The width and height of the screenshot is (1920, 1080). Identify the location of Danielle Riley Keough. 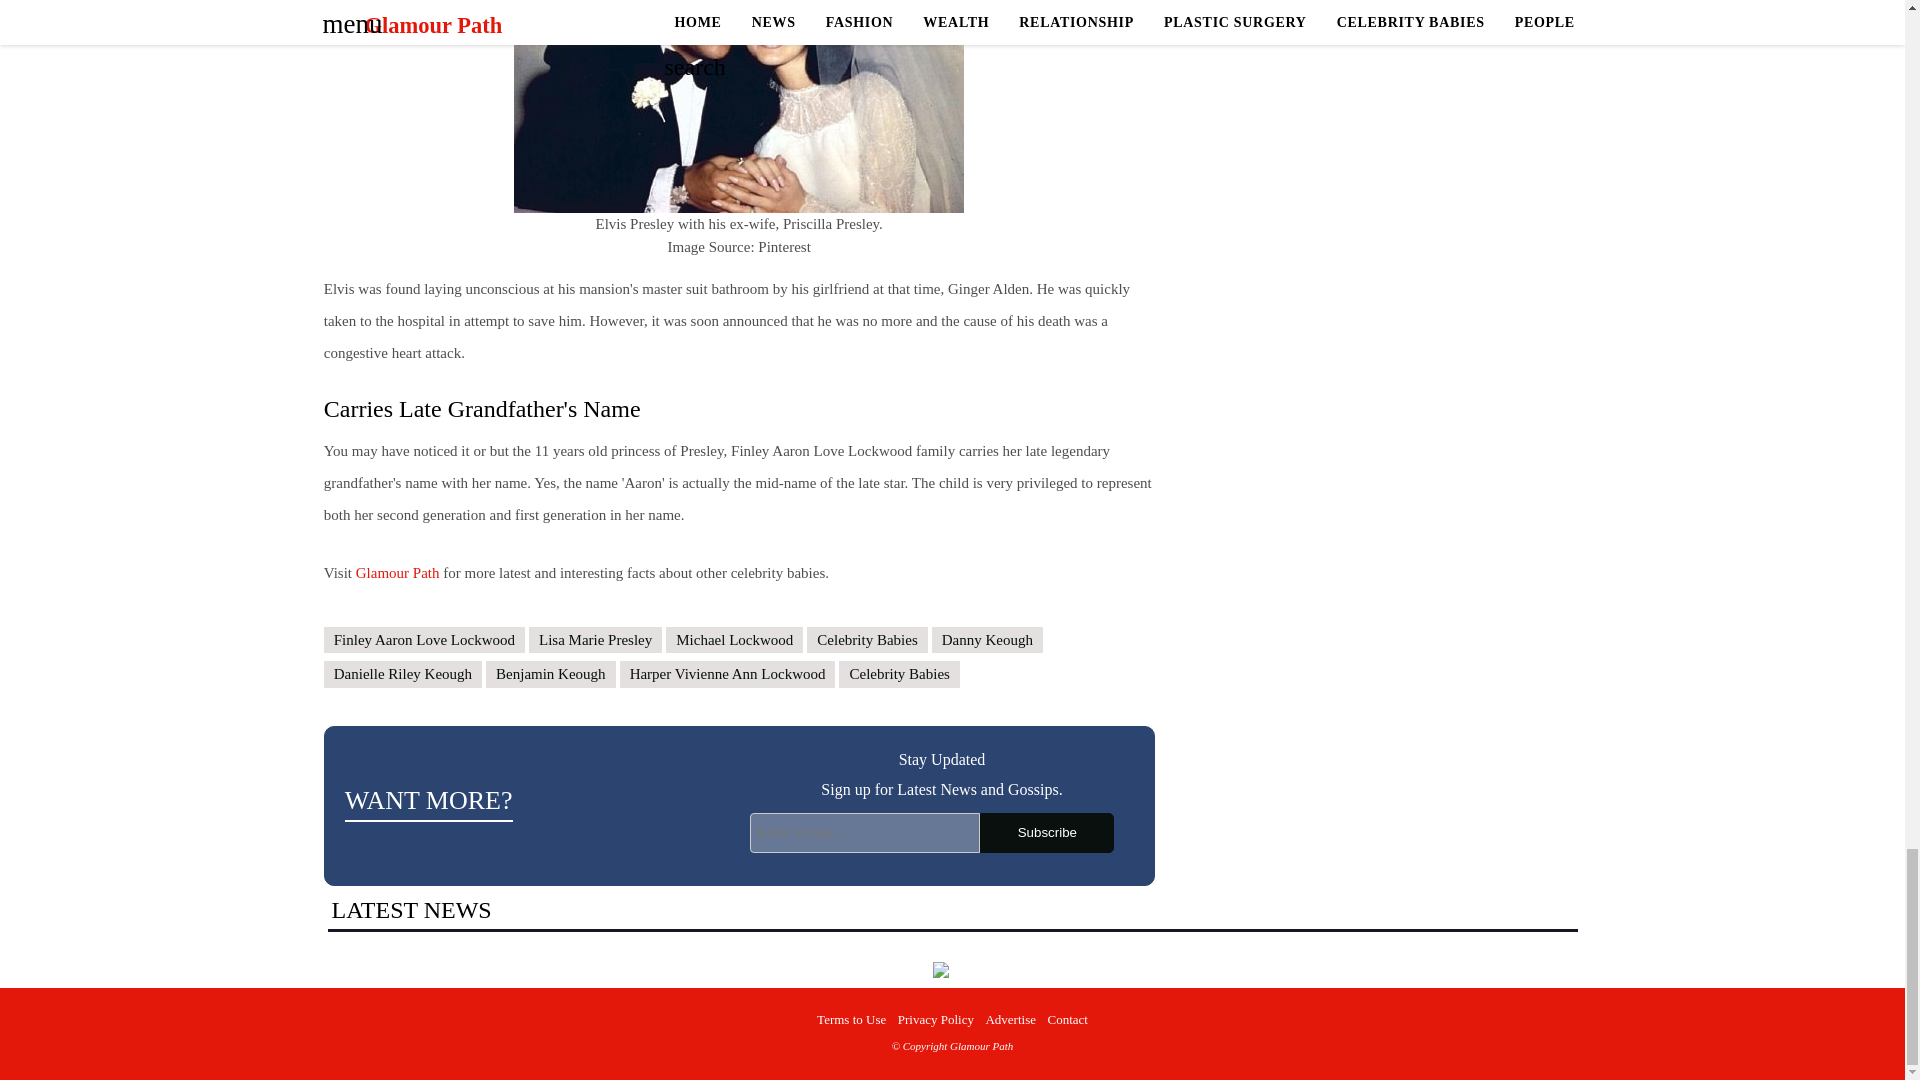
(402, 674).